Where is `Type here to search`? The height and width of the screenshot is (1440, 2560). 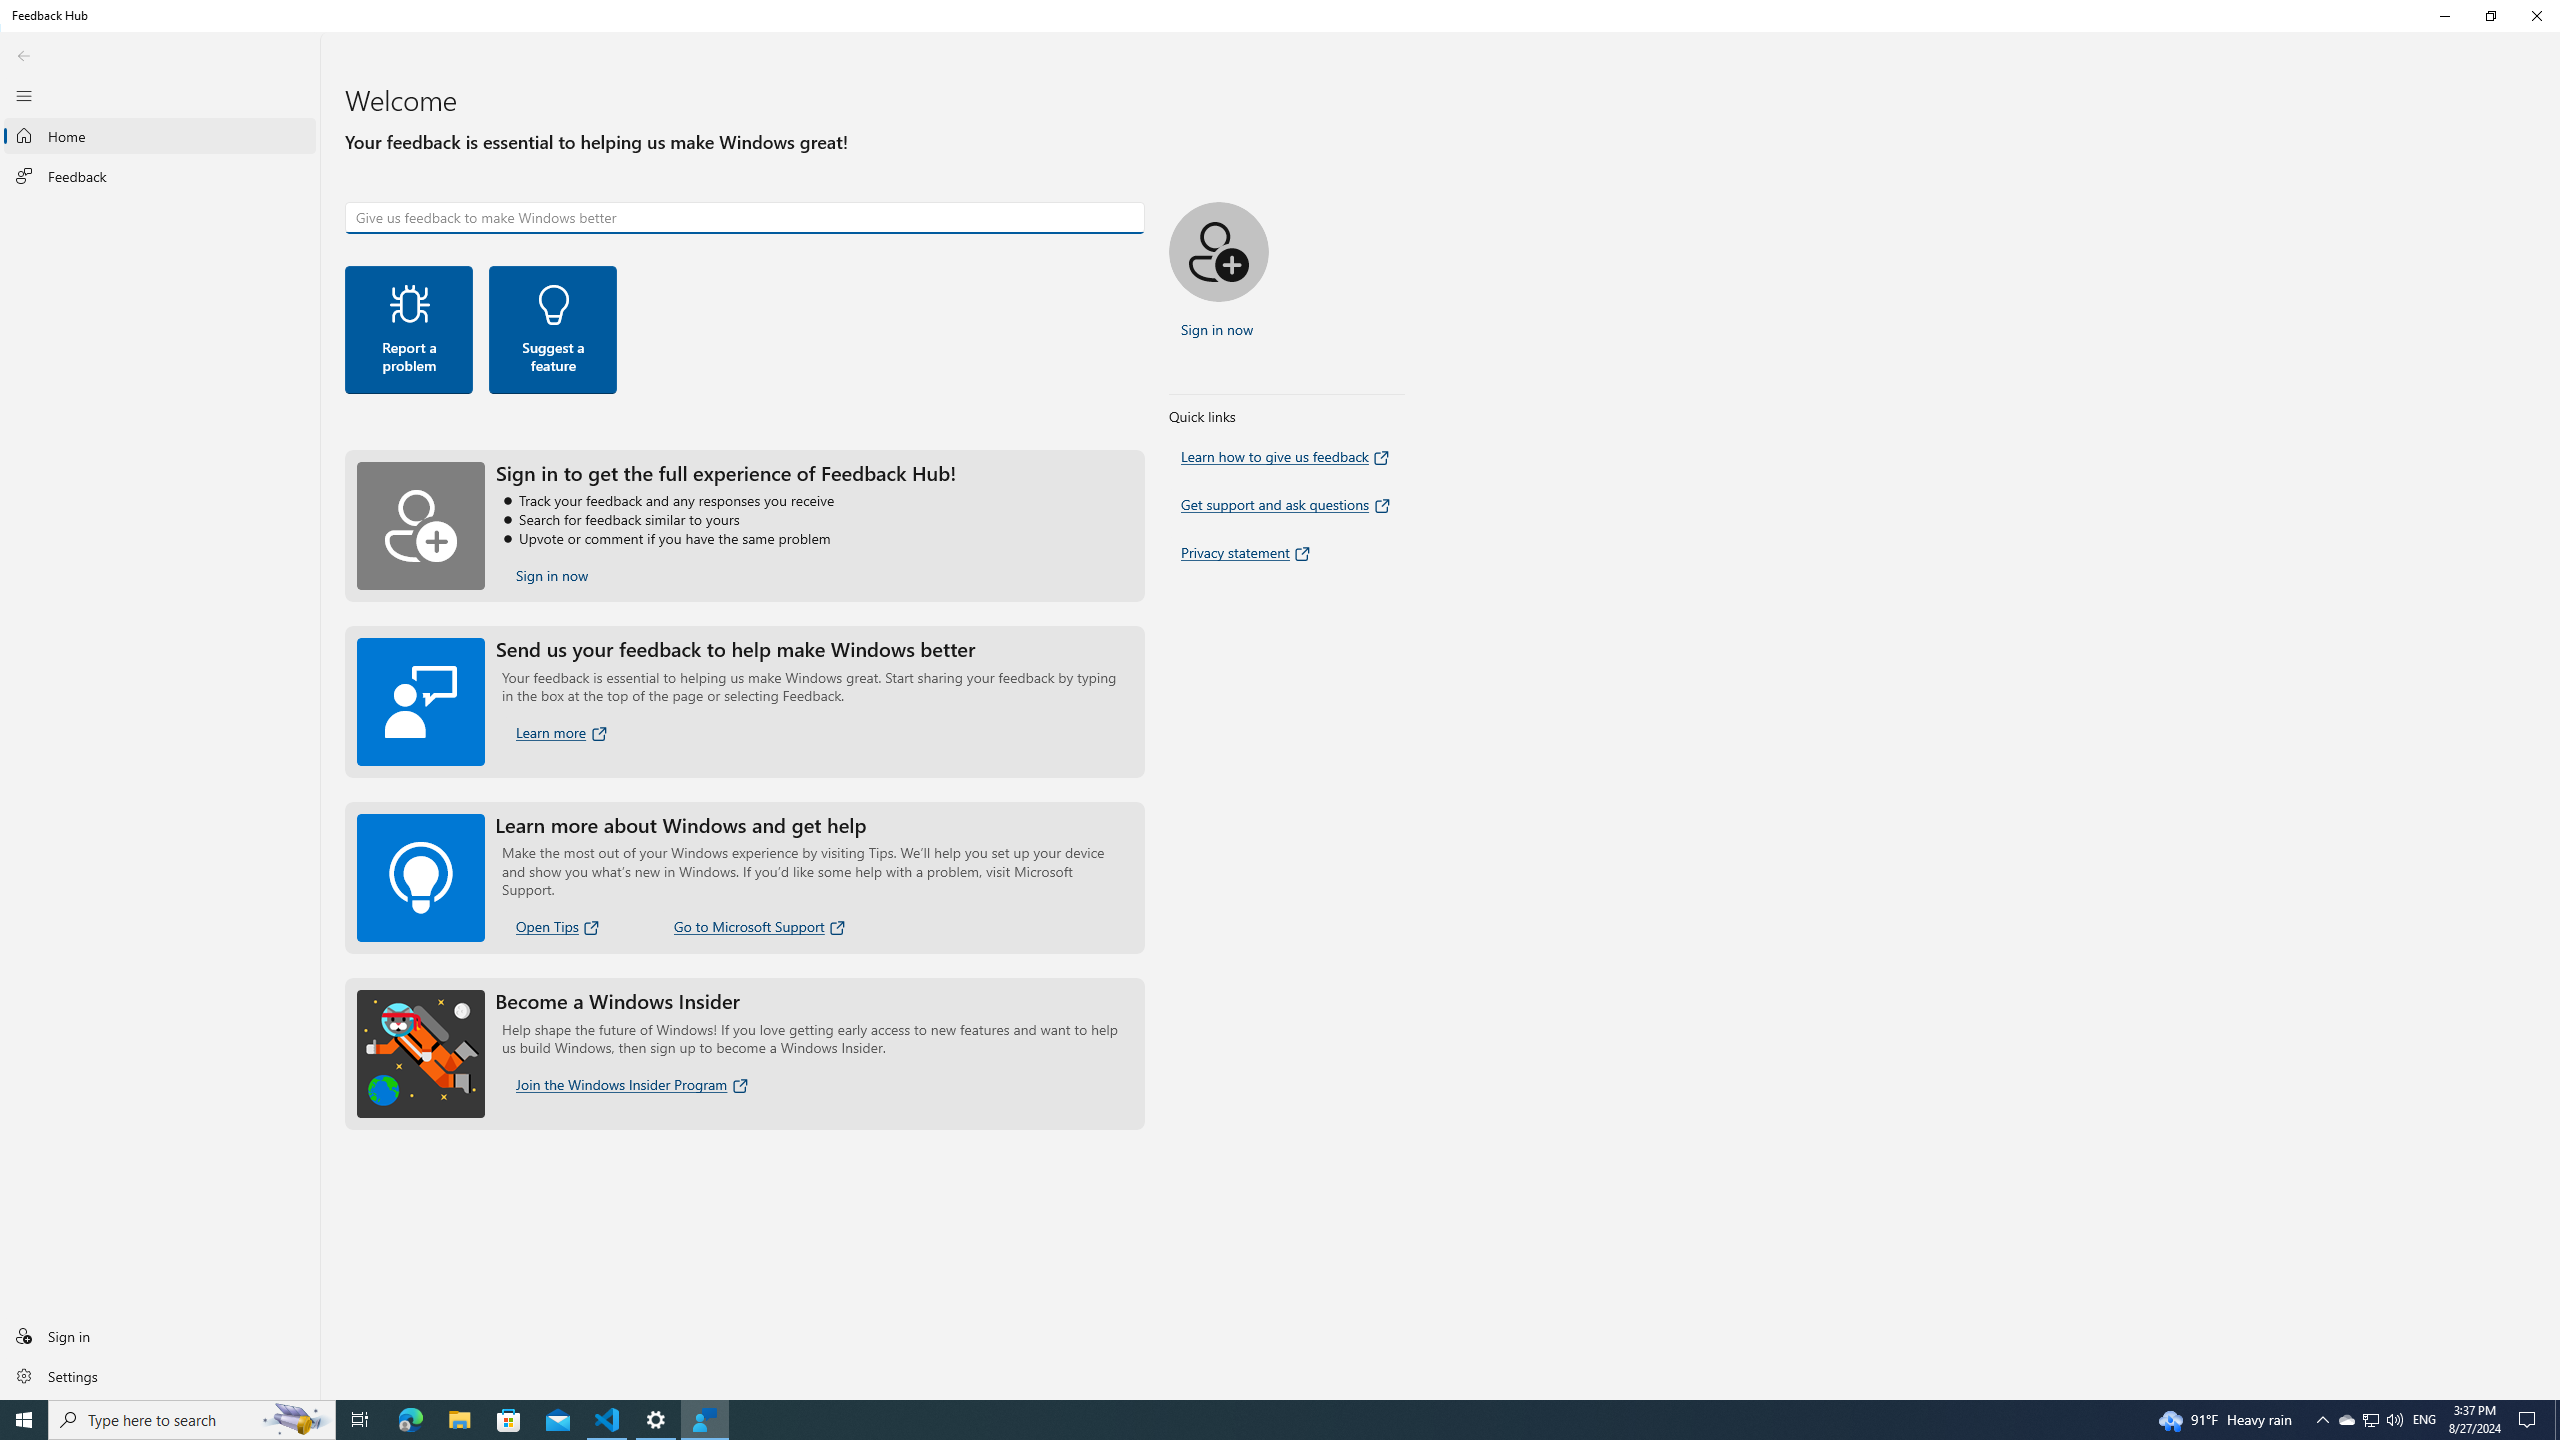
Type here to search is located at coordinates (160, 136).